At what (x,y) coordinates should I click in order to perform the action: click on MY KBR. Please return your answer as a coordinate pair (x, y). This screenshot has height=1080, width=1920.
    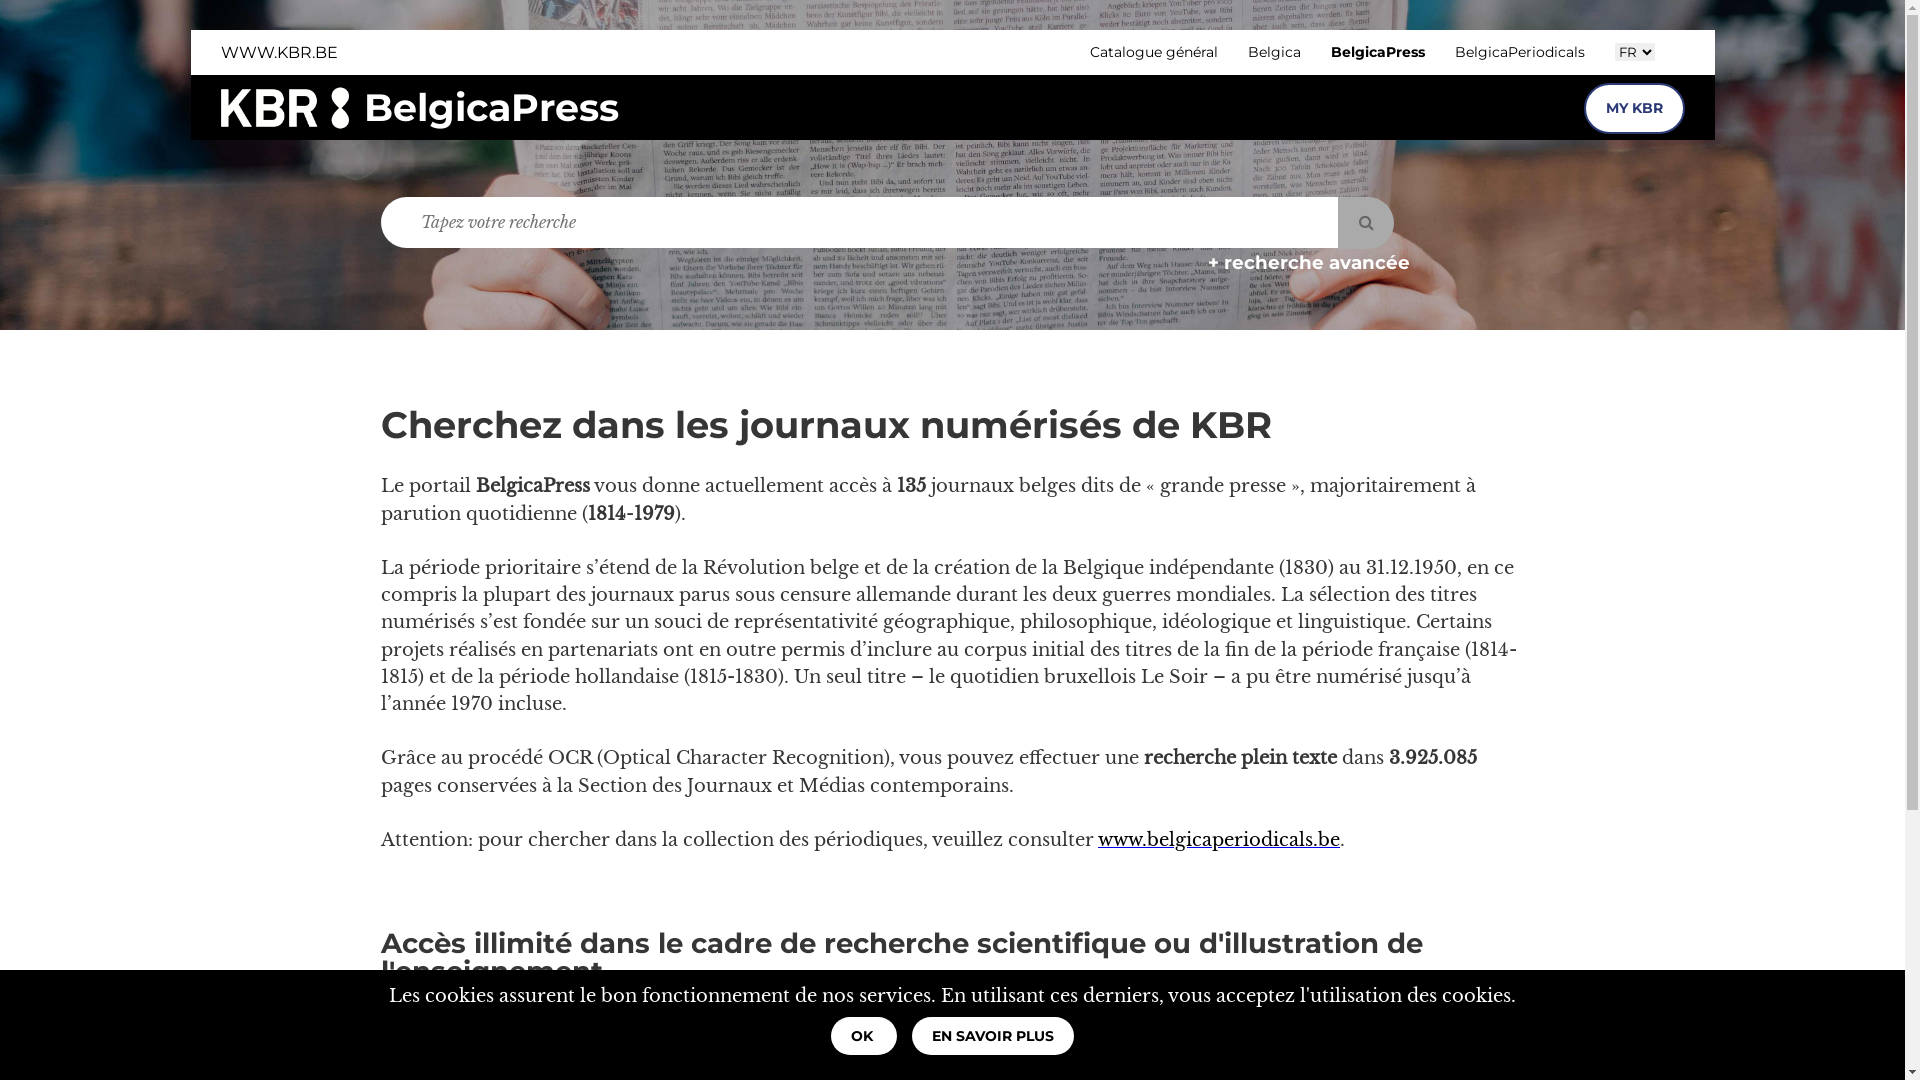
    Looking at the image, I should click on (1634, 108).